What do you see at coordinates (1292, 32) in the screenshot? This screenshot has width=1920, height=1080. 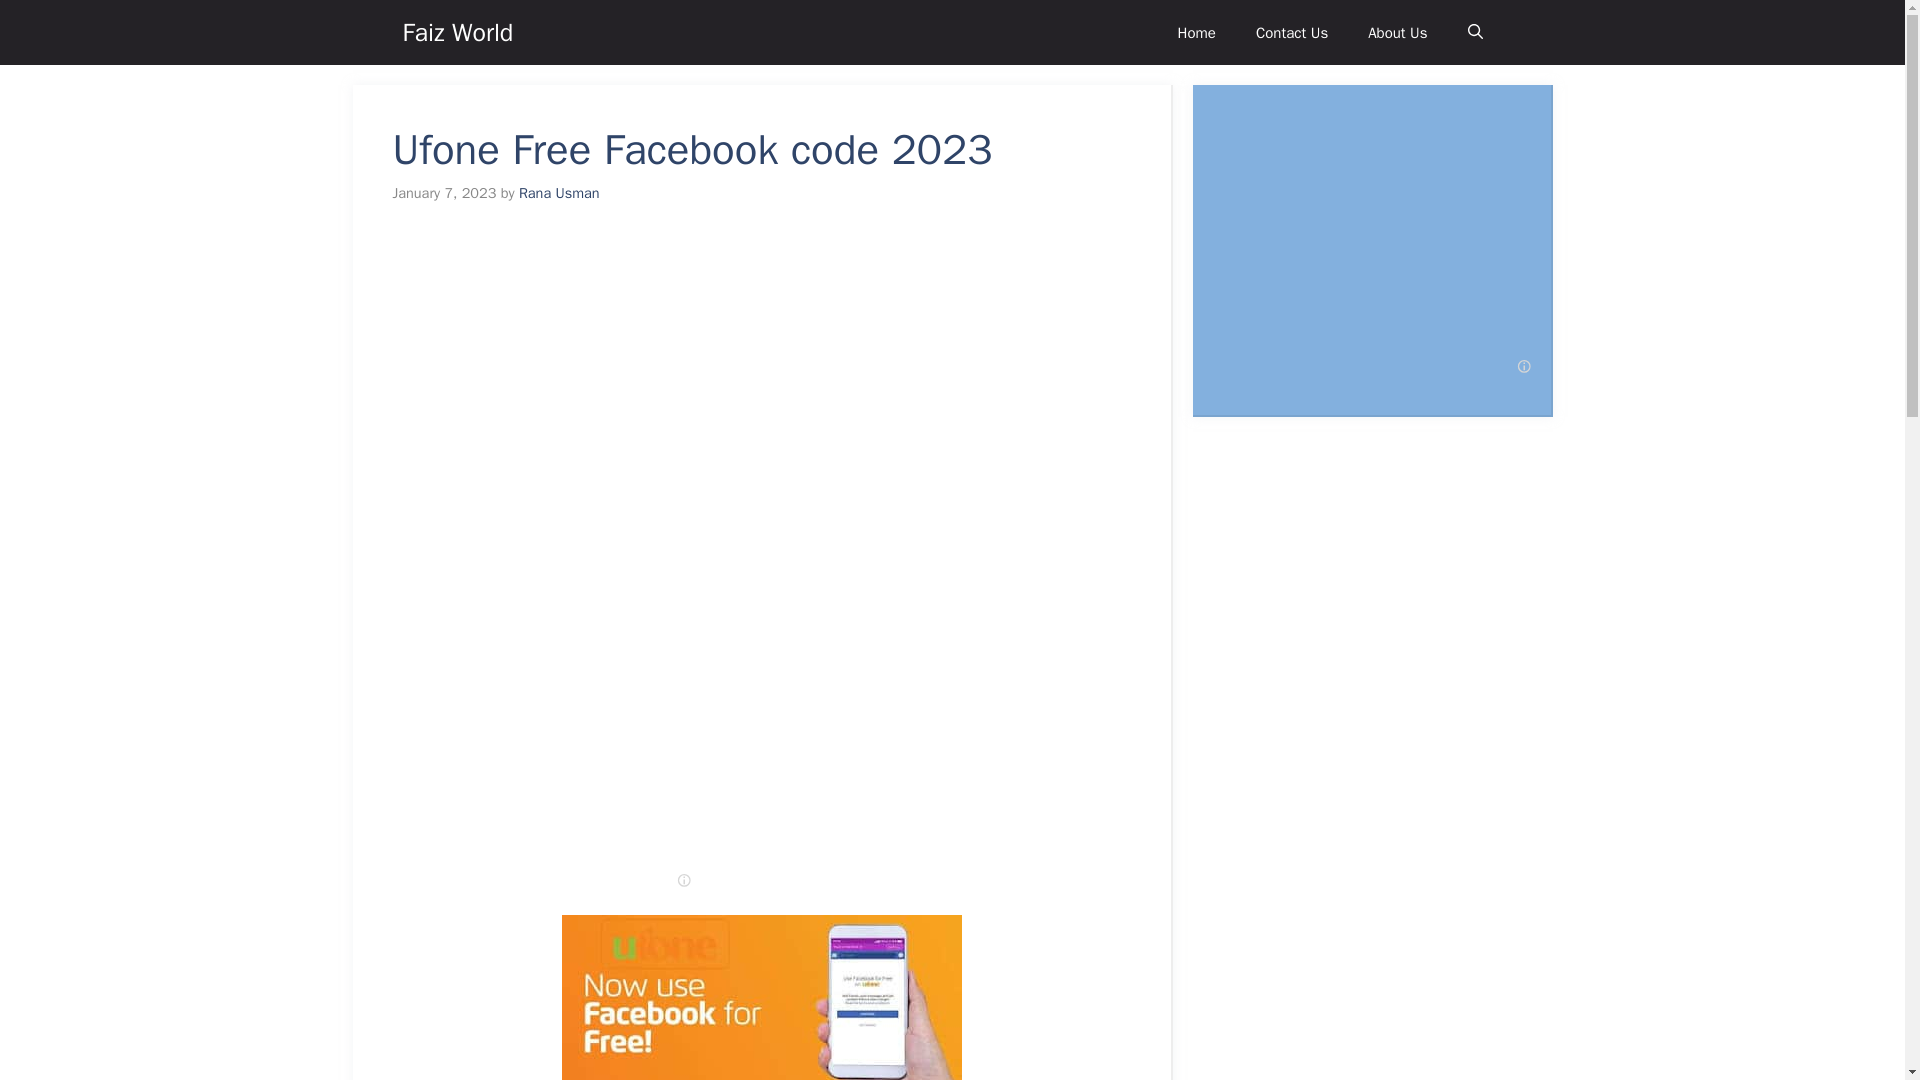 I see `Contact Us` at bounding box center [1292, 32].